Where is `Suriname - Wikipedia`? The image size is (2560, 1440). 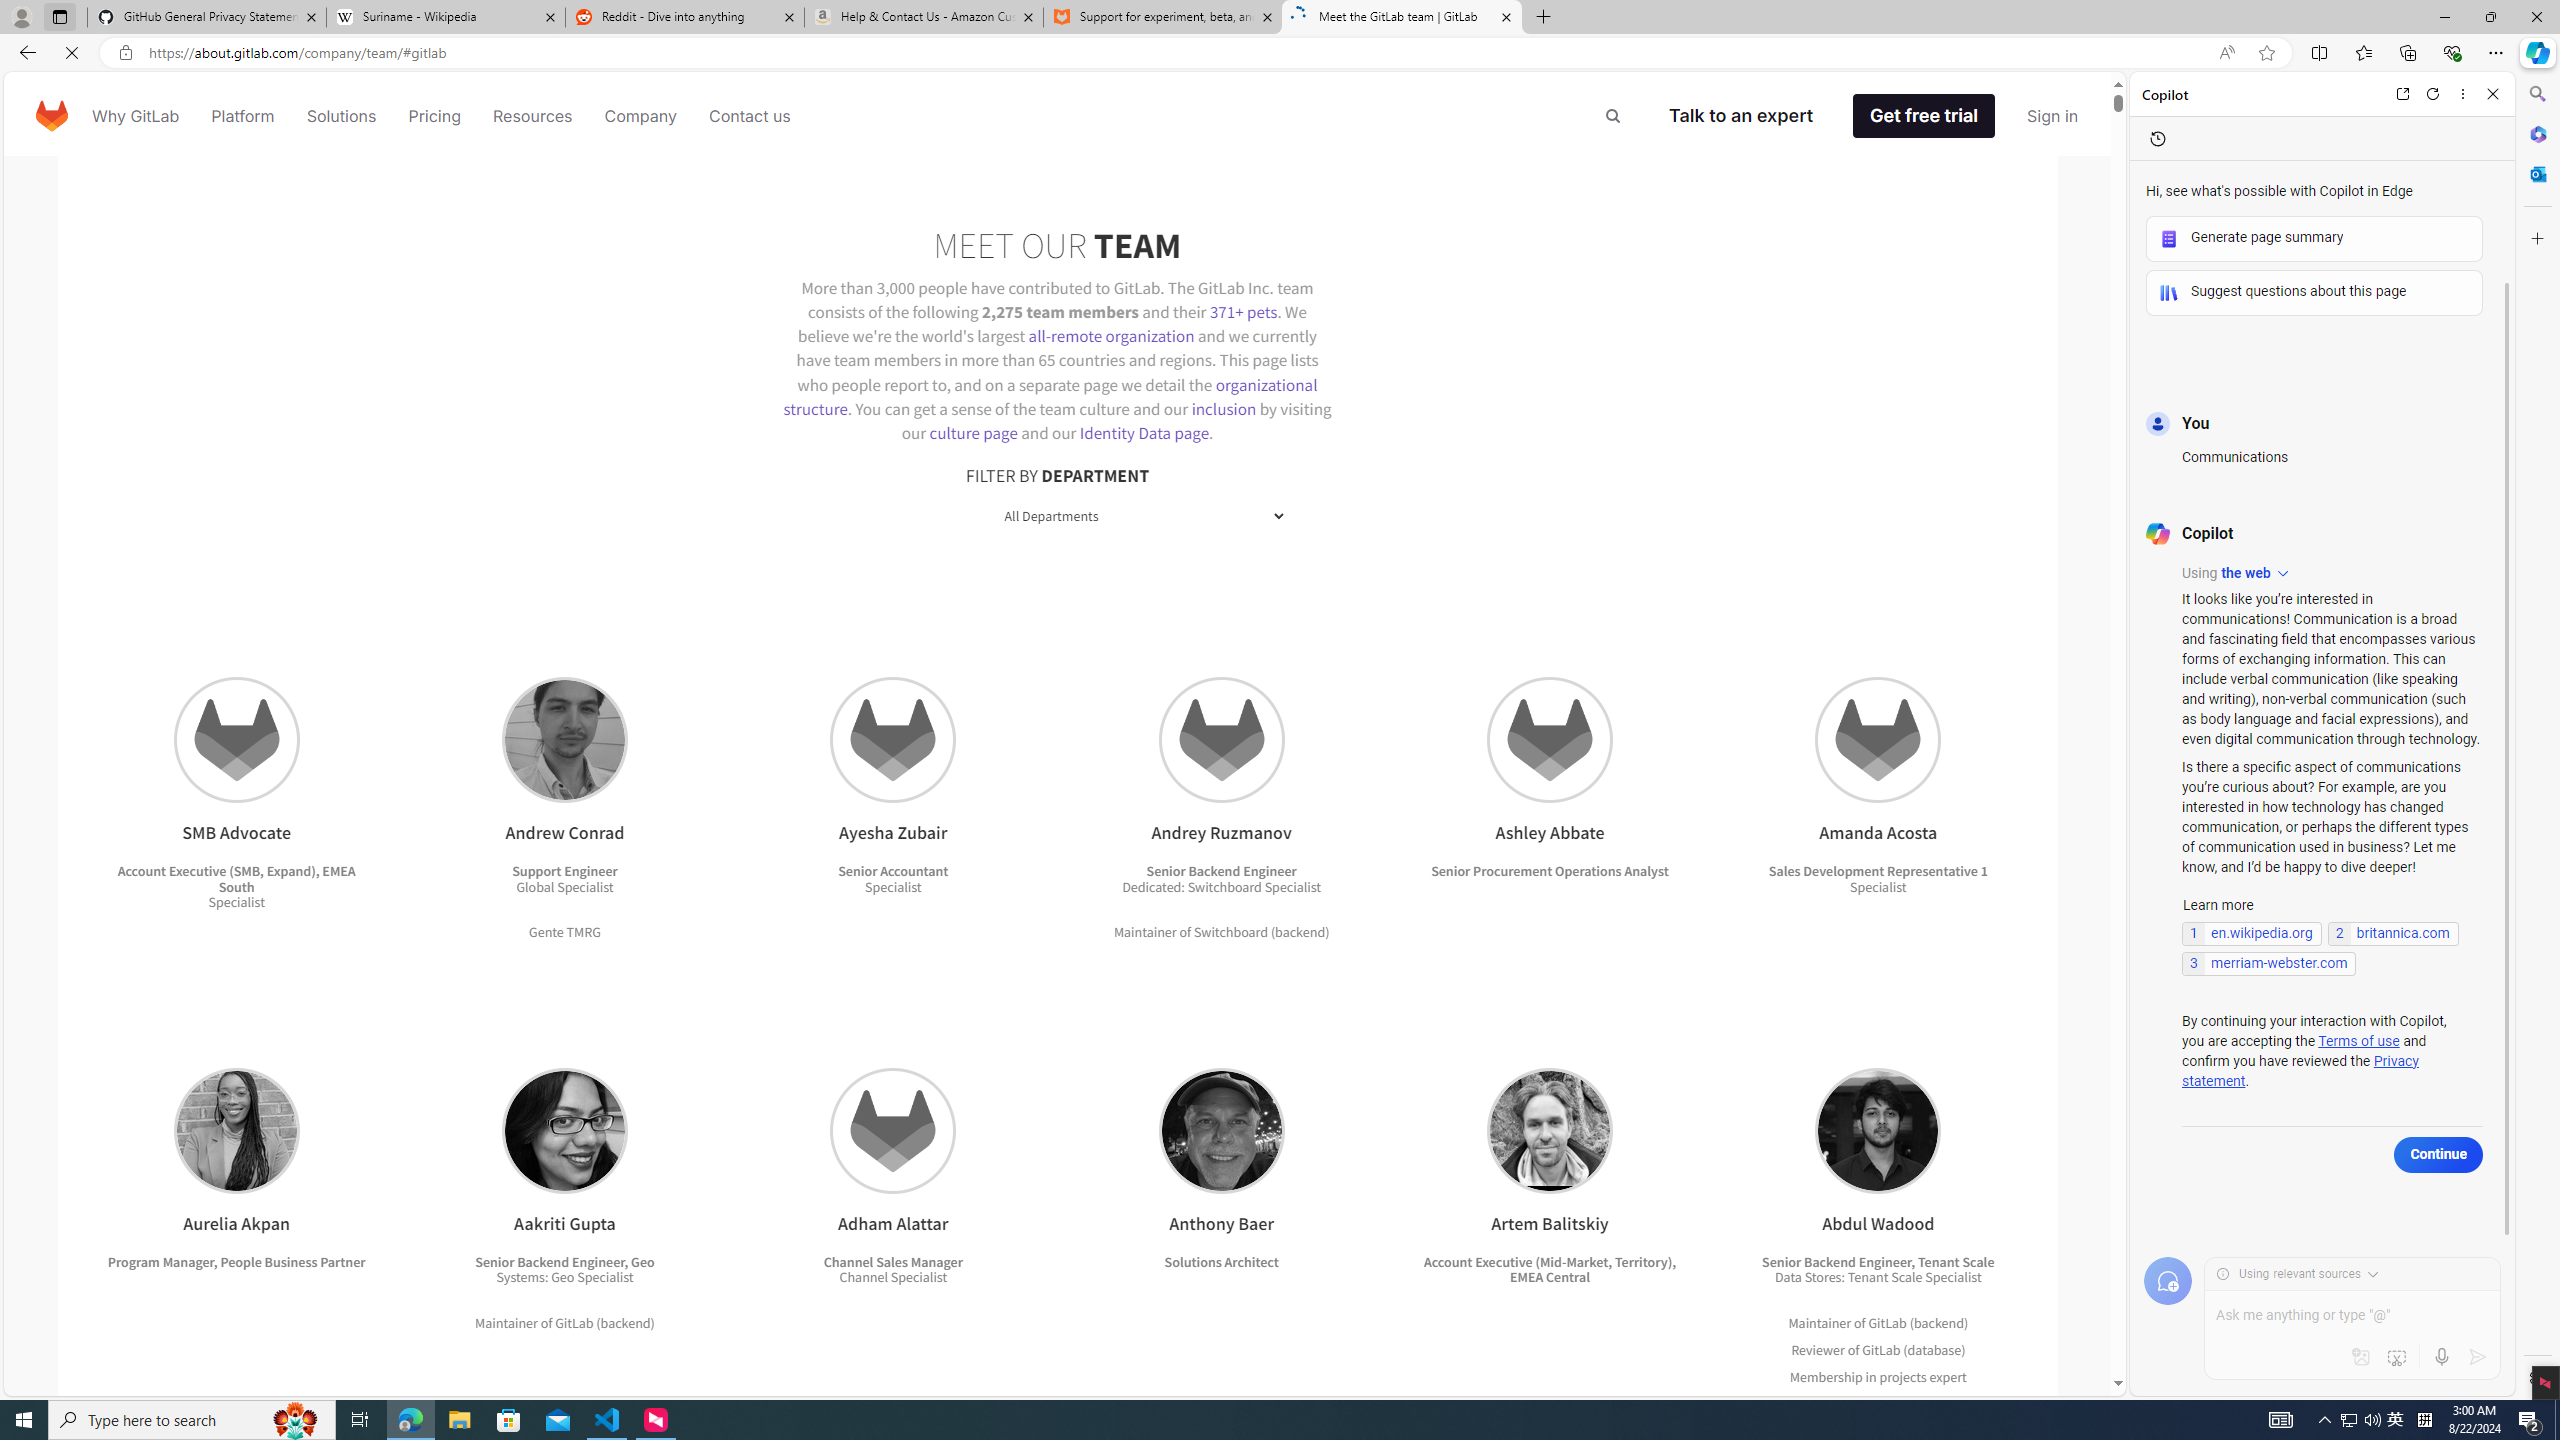 Suriname - Wikipedia is located at coordinates (445, 17).